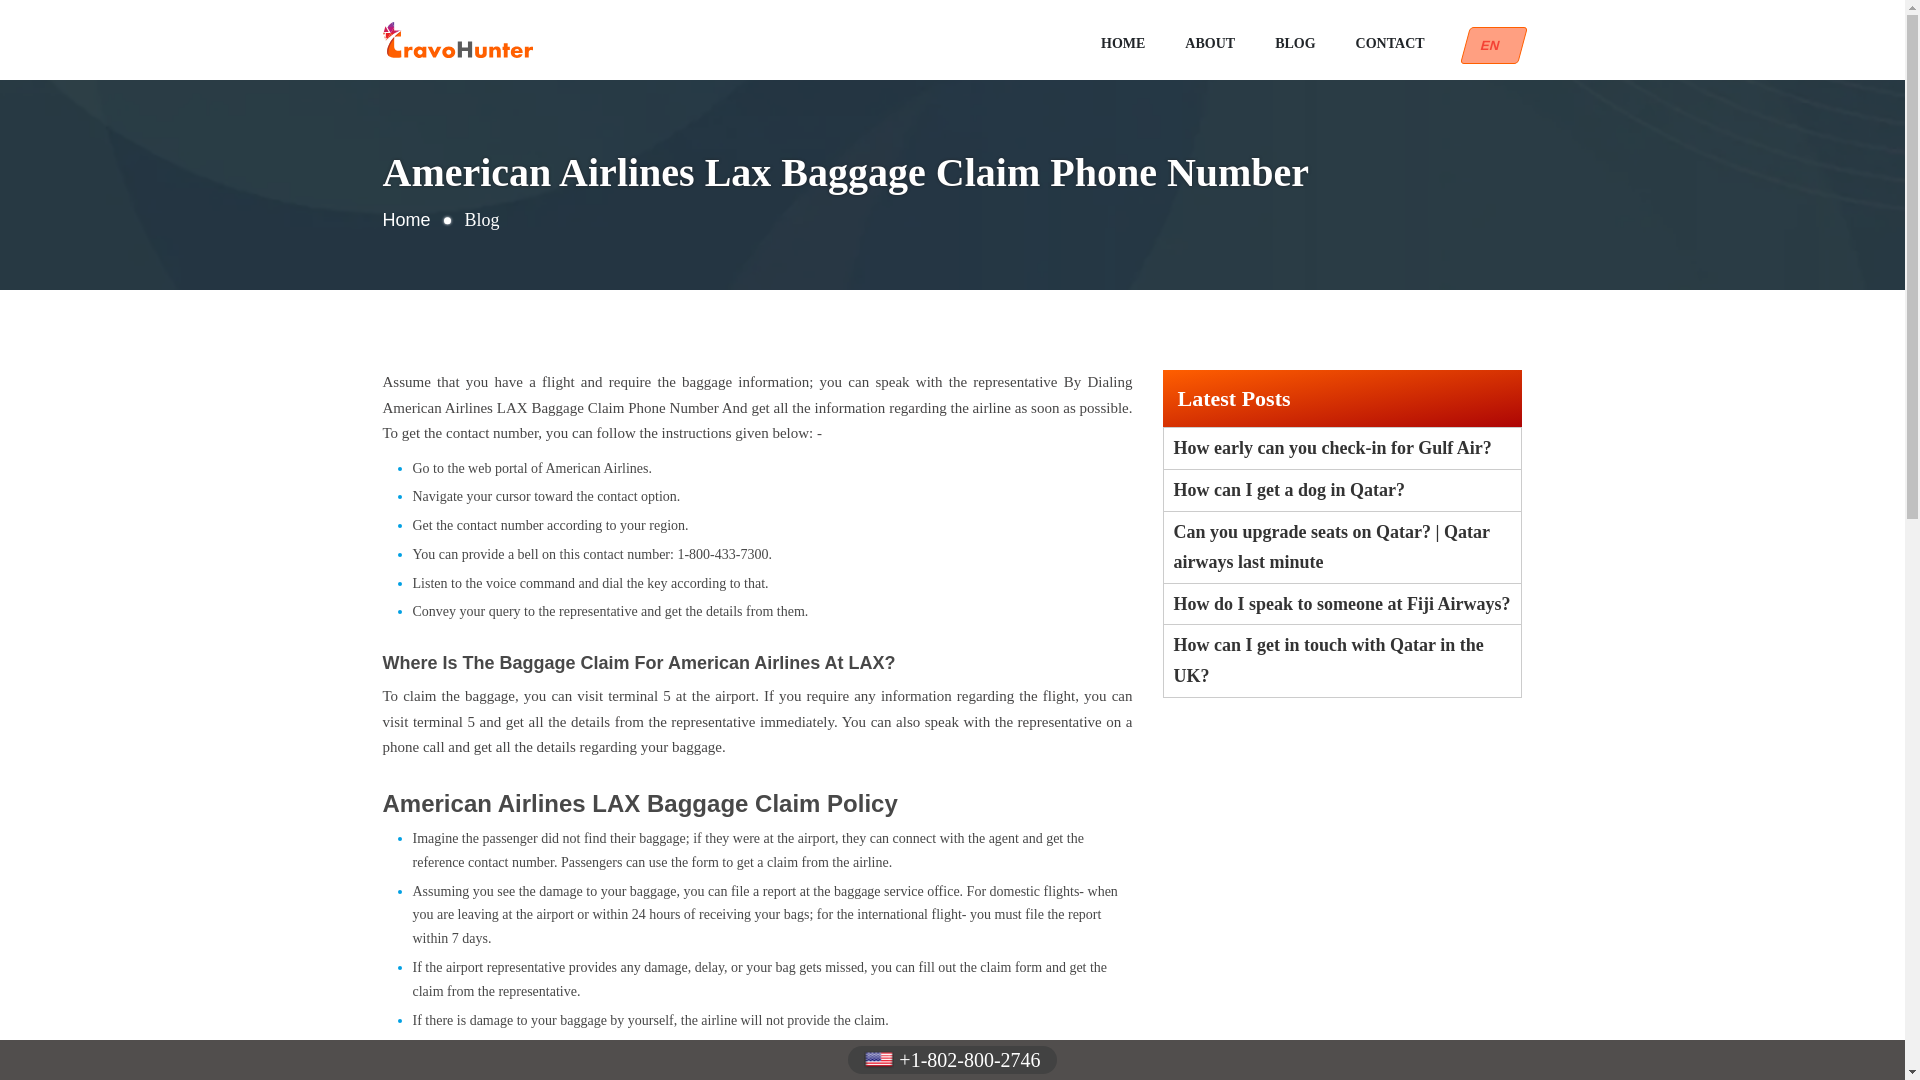  What do you see at coordinates (1209, 44) in the screenshot?
I see `ABOUT` at bounding box center [1209, 44].